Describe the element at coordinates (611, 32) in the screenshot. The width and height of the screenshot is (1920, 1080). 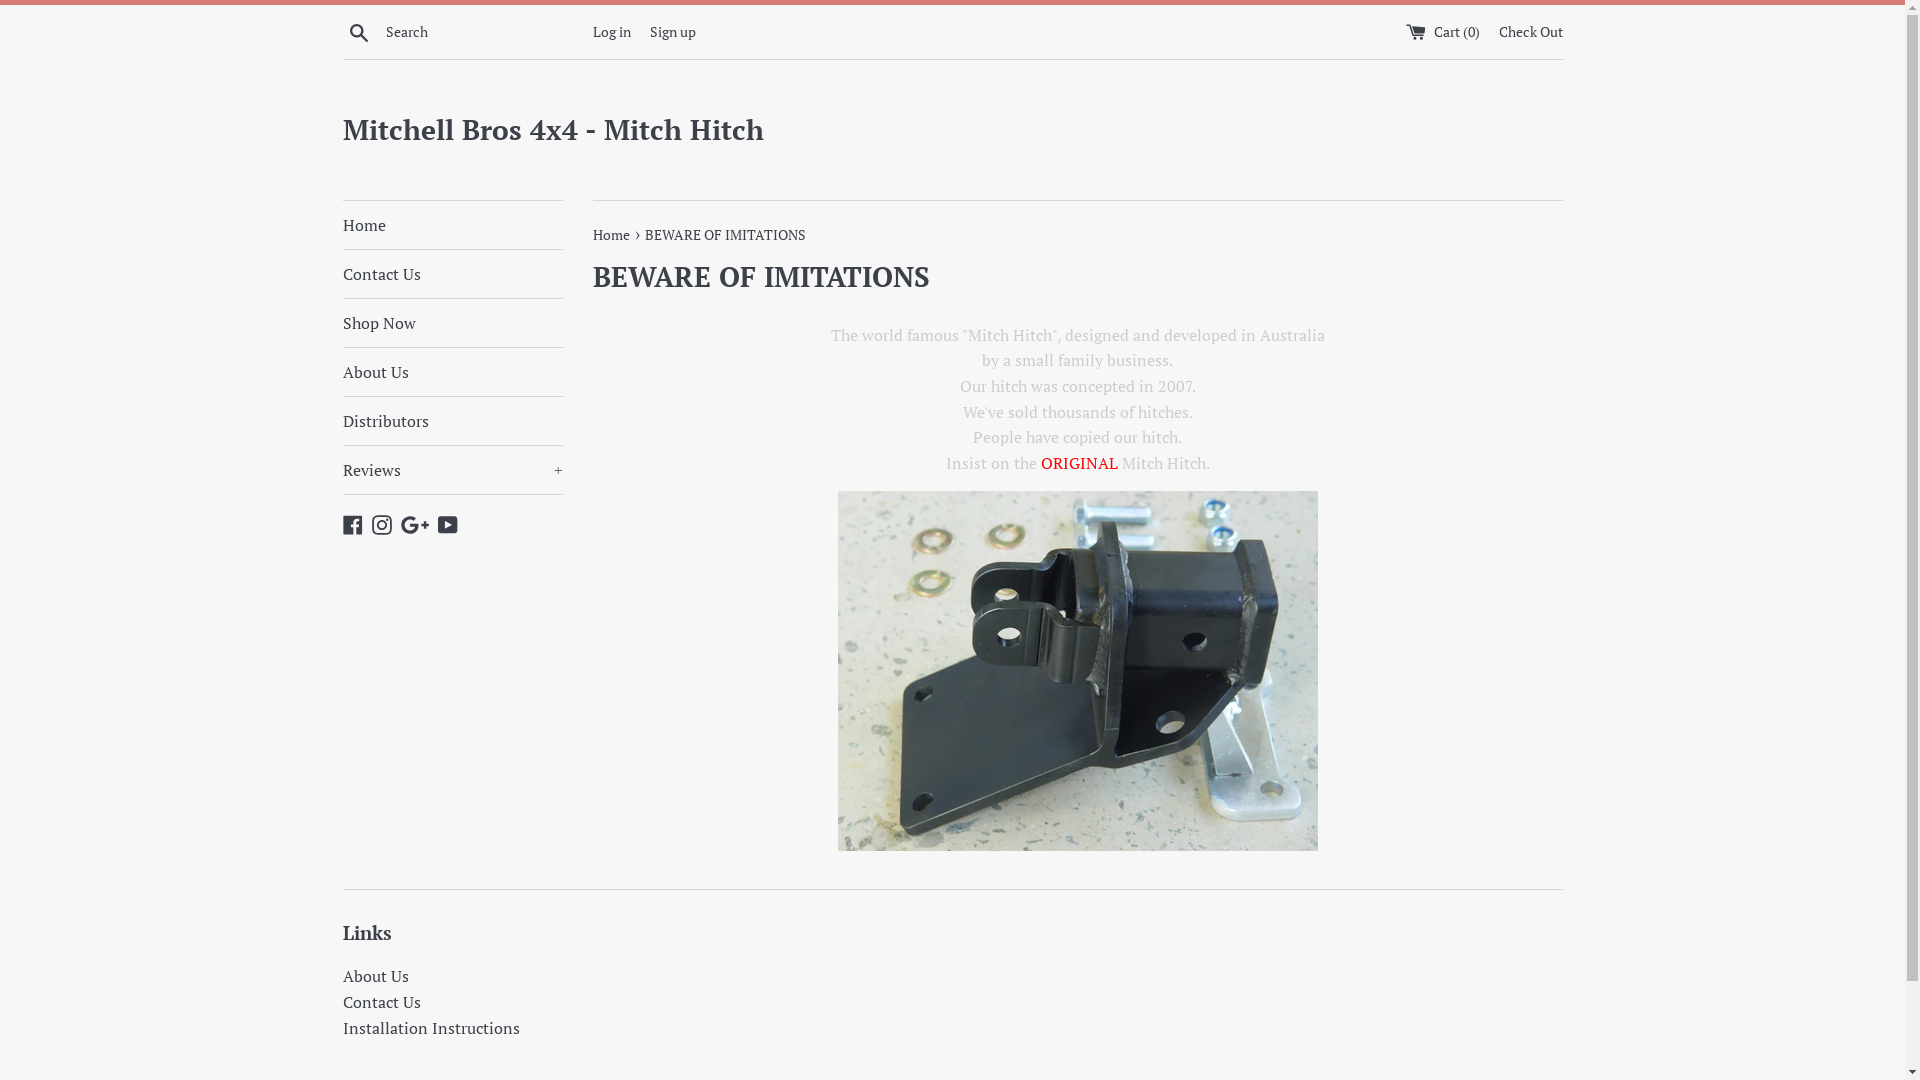
I see `Log in` at that location.